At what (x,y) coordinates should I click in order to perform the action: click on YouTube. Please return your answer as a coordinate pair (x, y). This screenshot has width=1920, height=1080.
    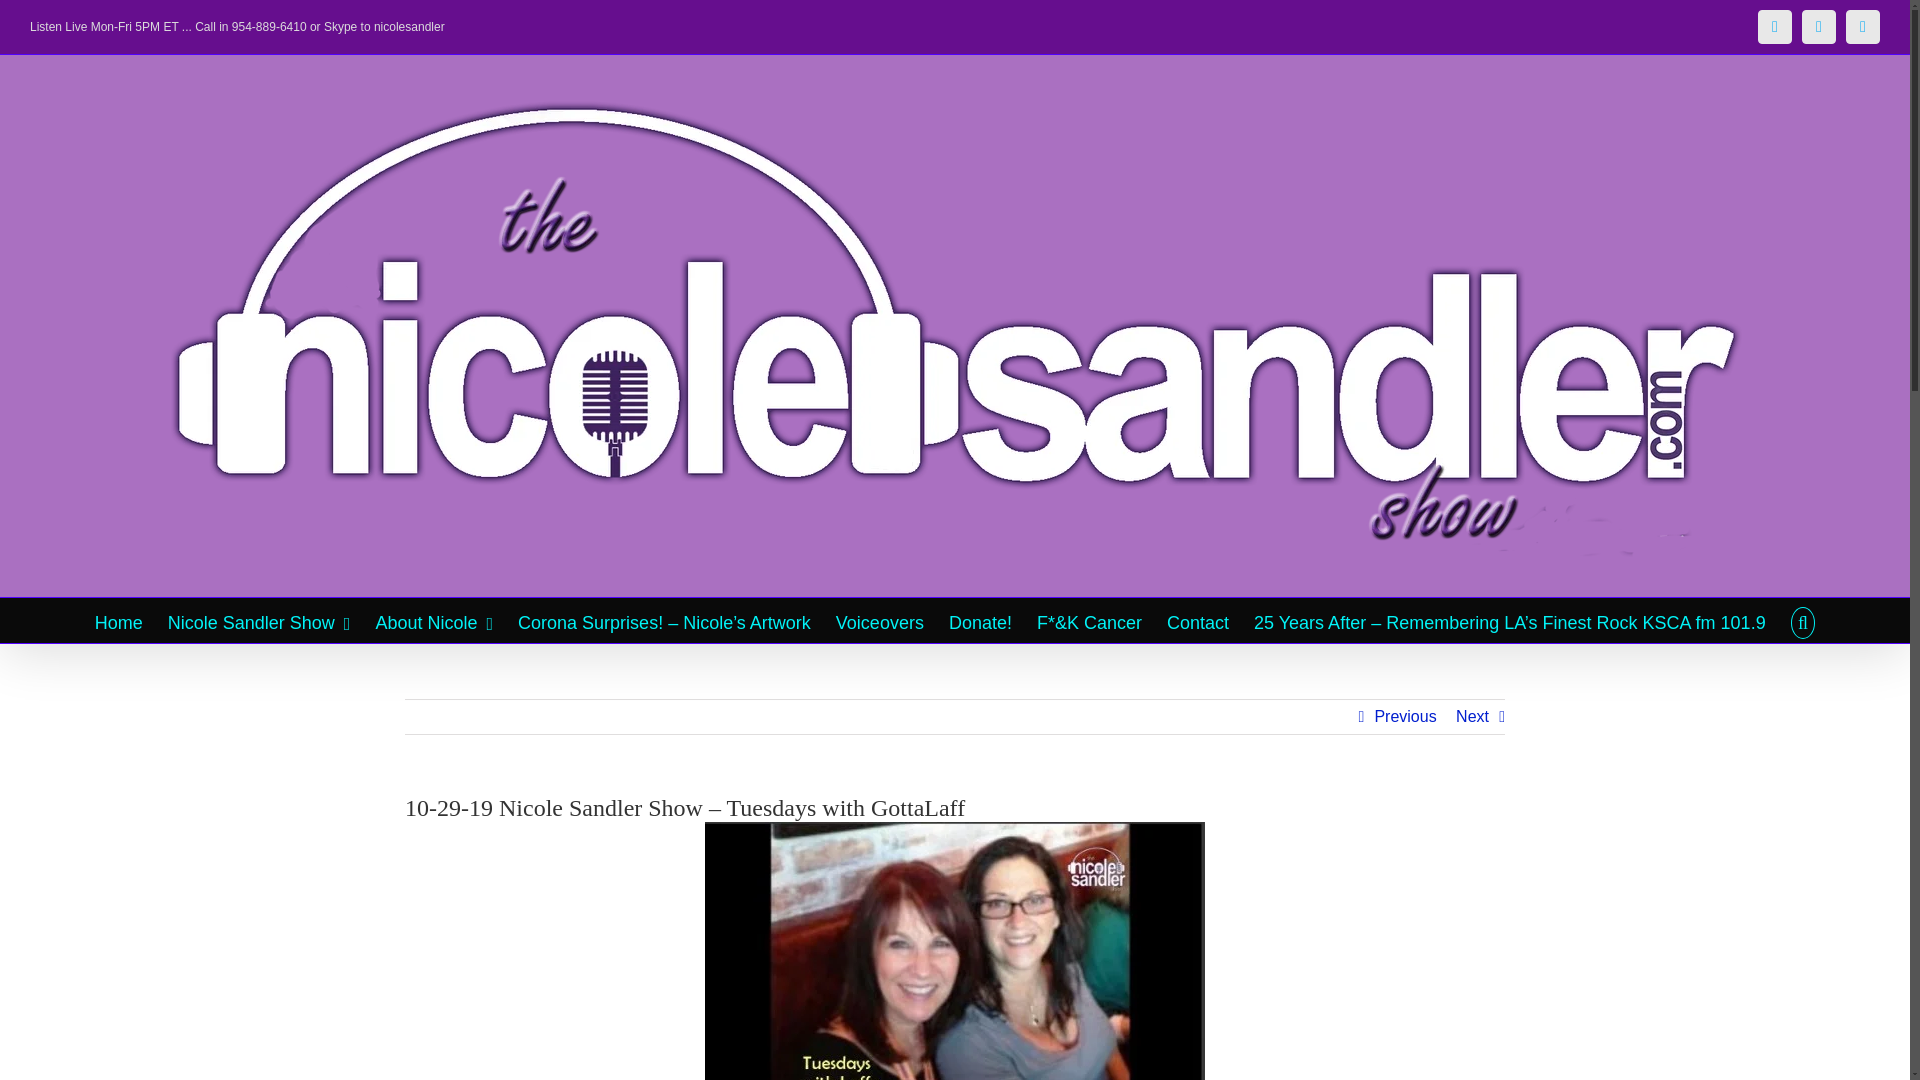
    Looking at the image, I should click on (1862, 26).